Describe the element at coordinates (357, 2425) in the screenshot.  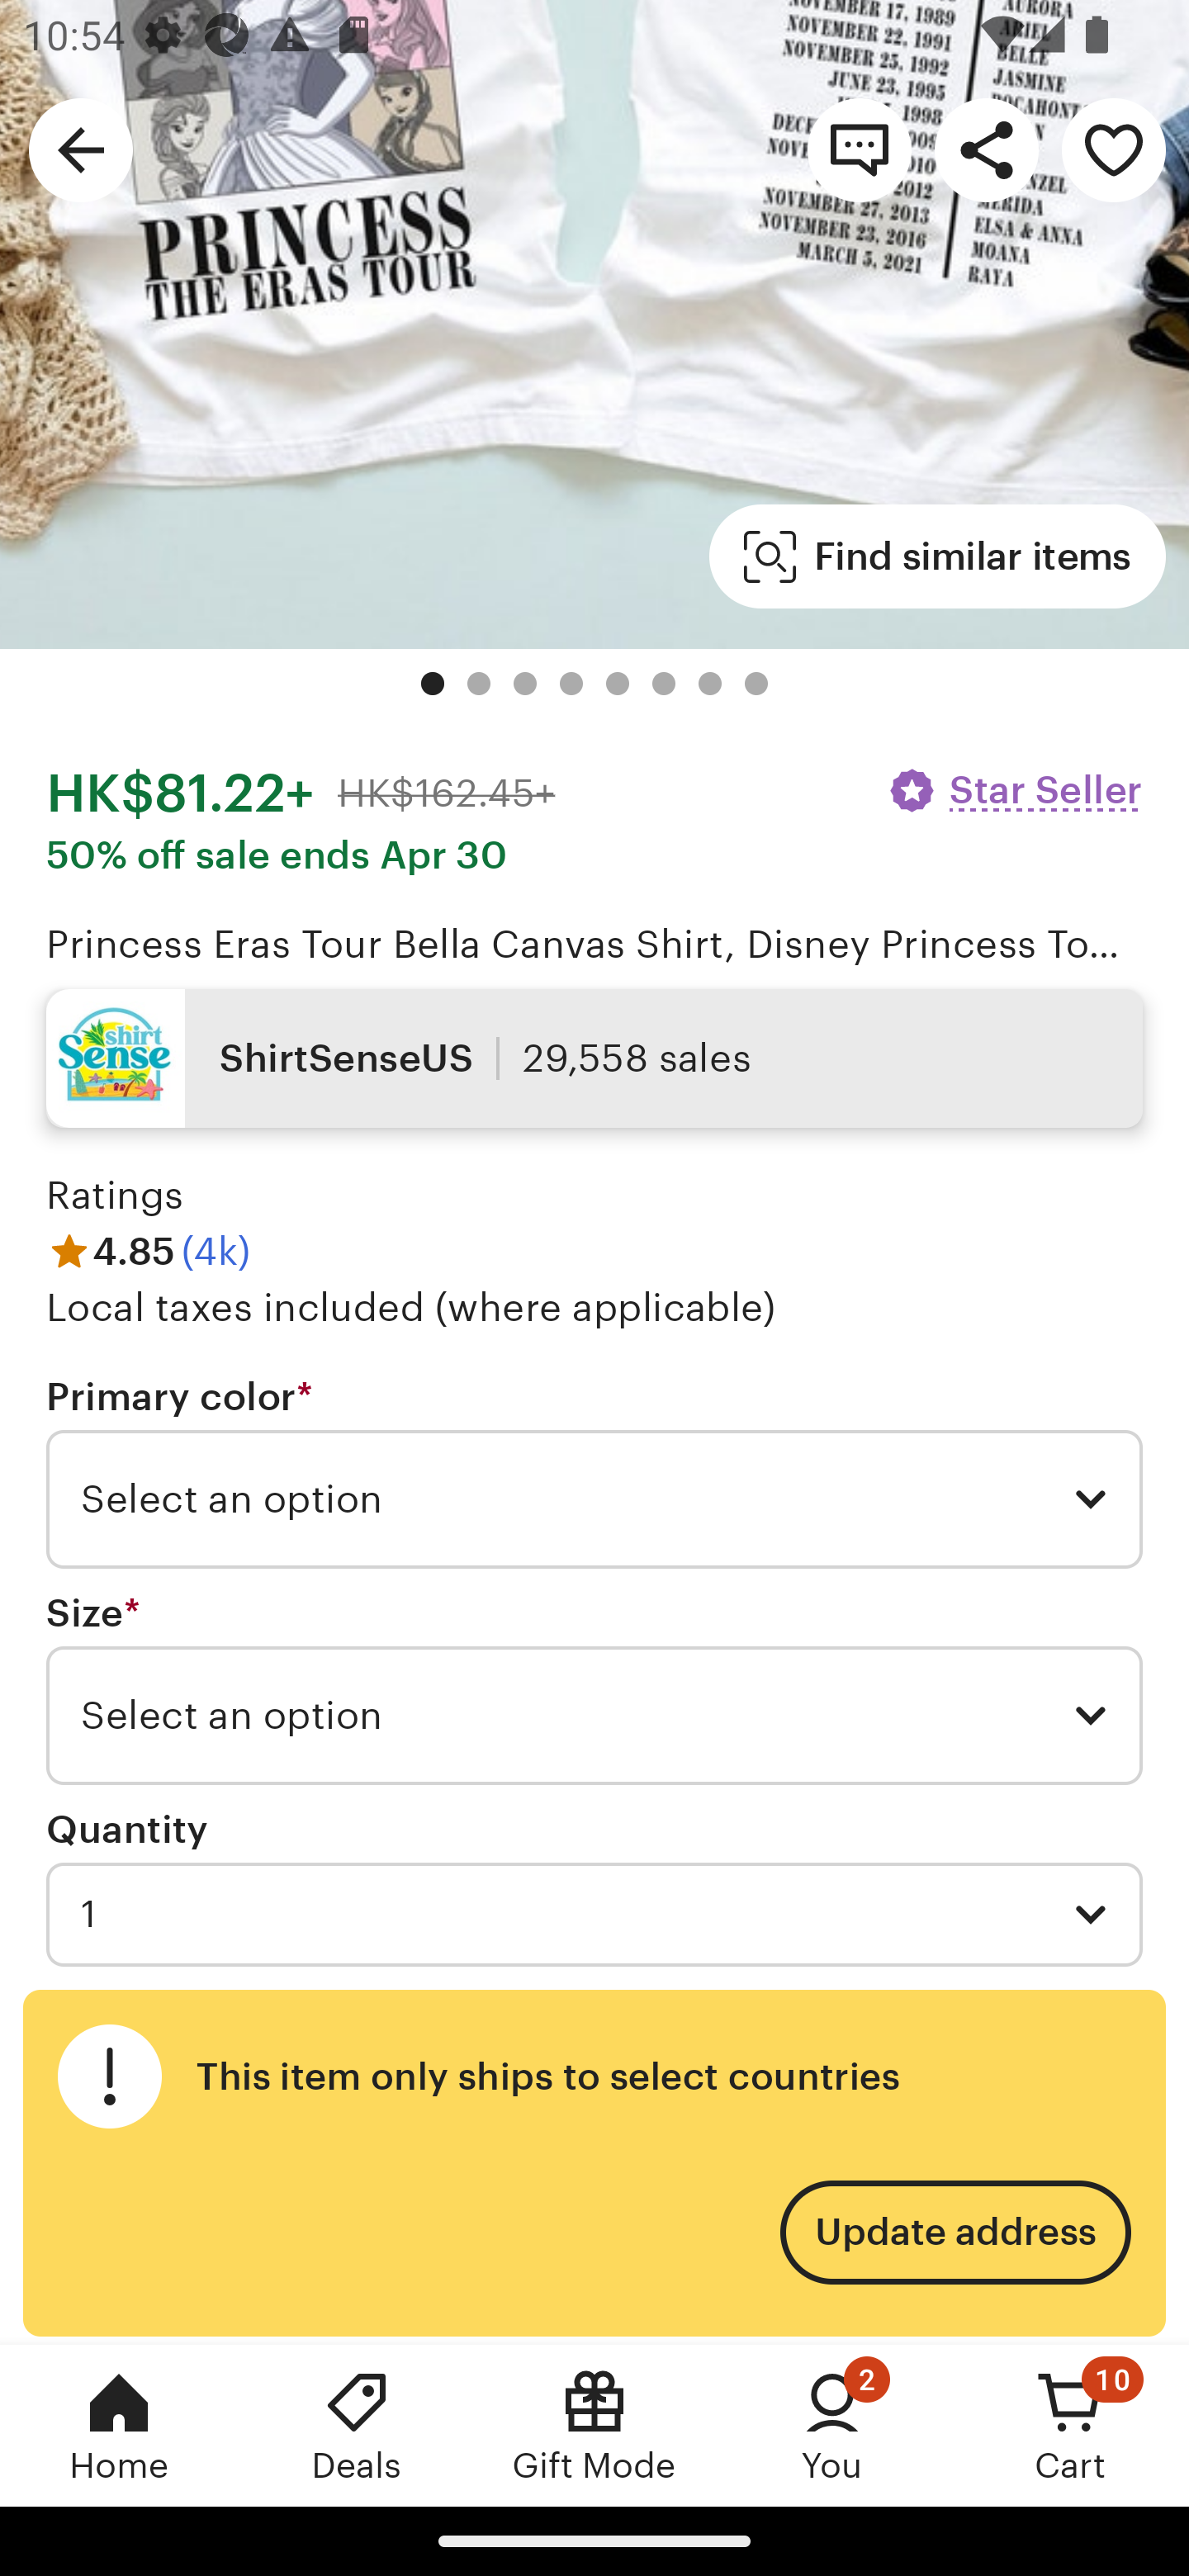
I see `Deals` at that location.